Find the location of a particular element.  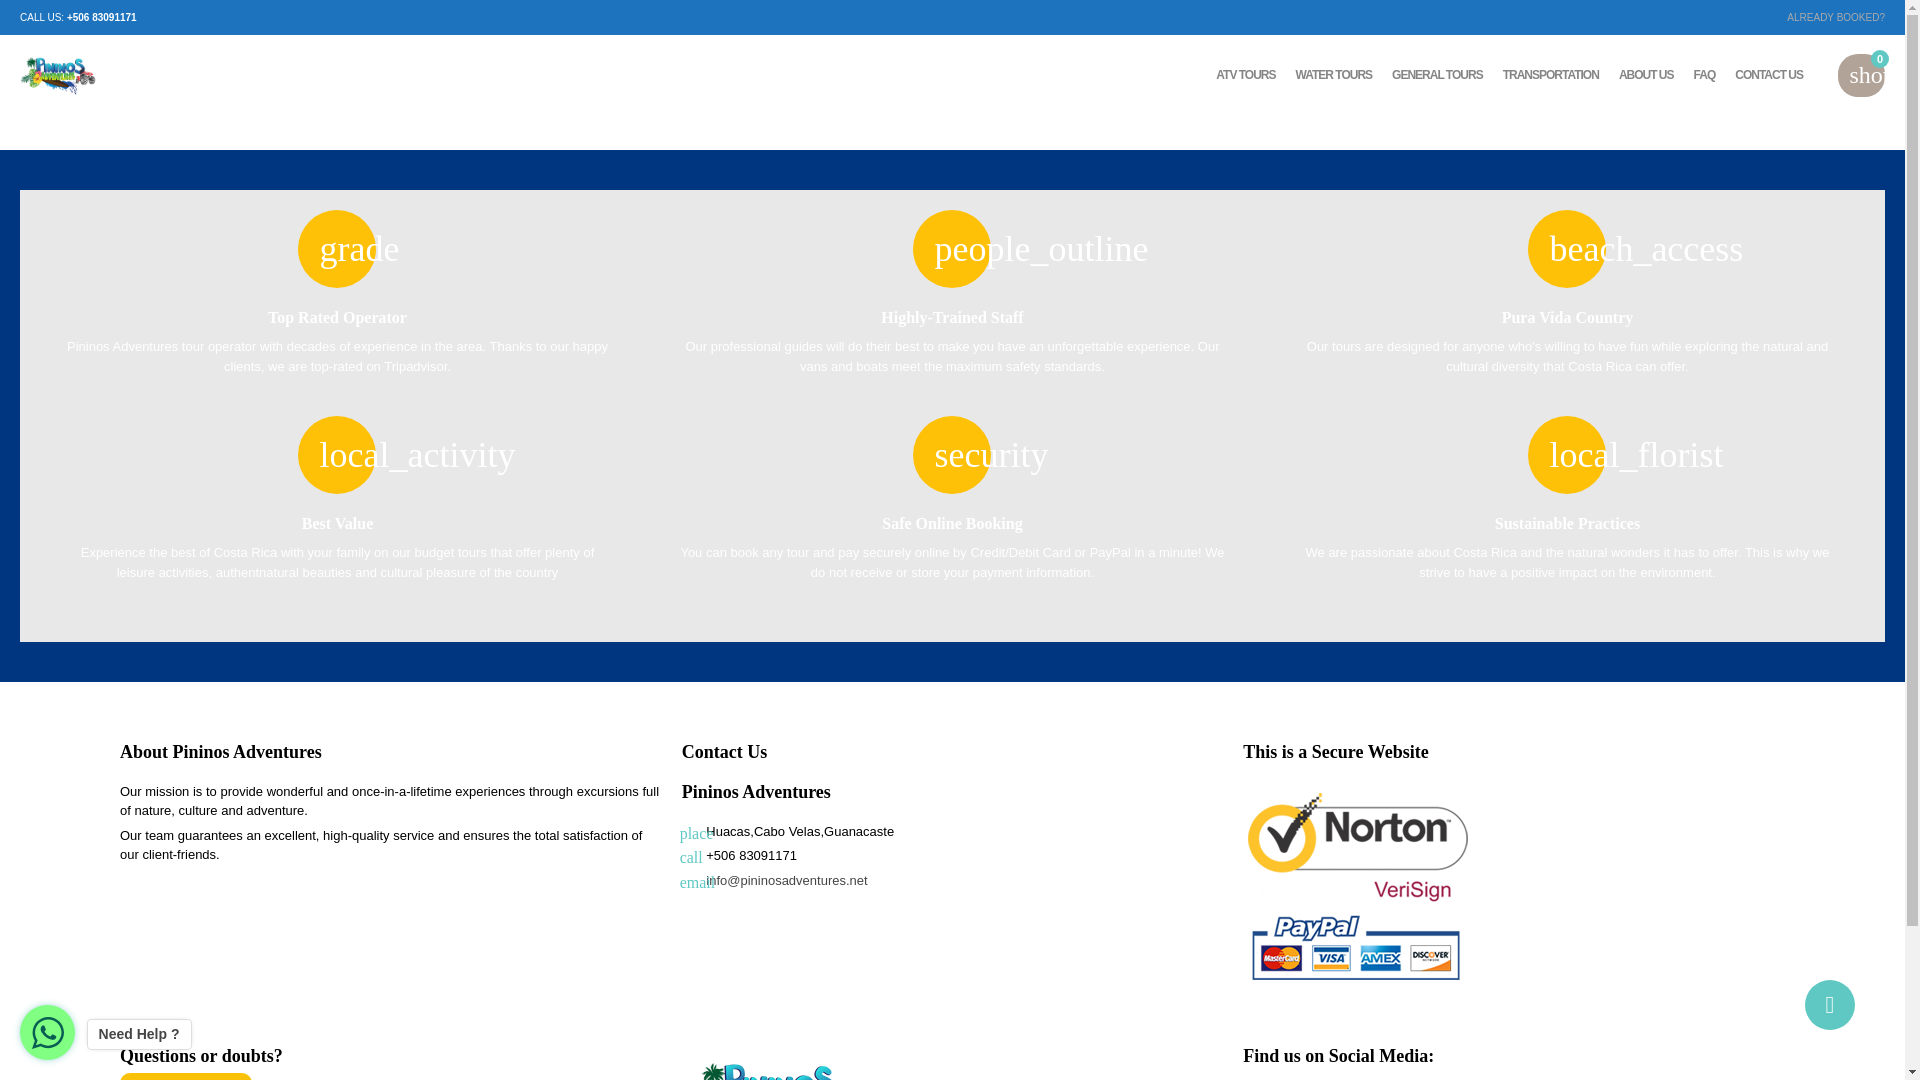

ABOUT US is located at coordinates (1646, 75).